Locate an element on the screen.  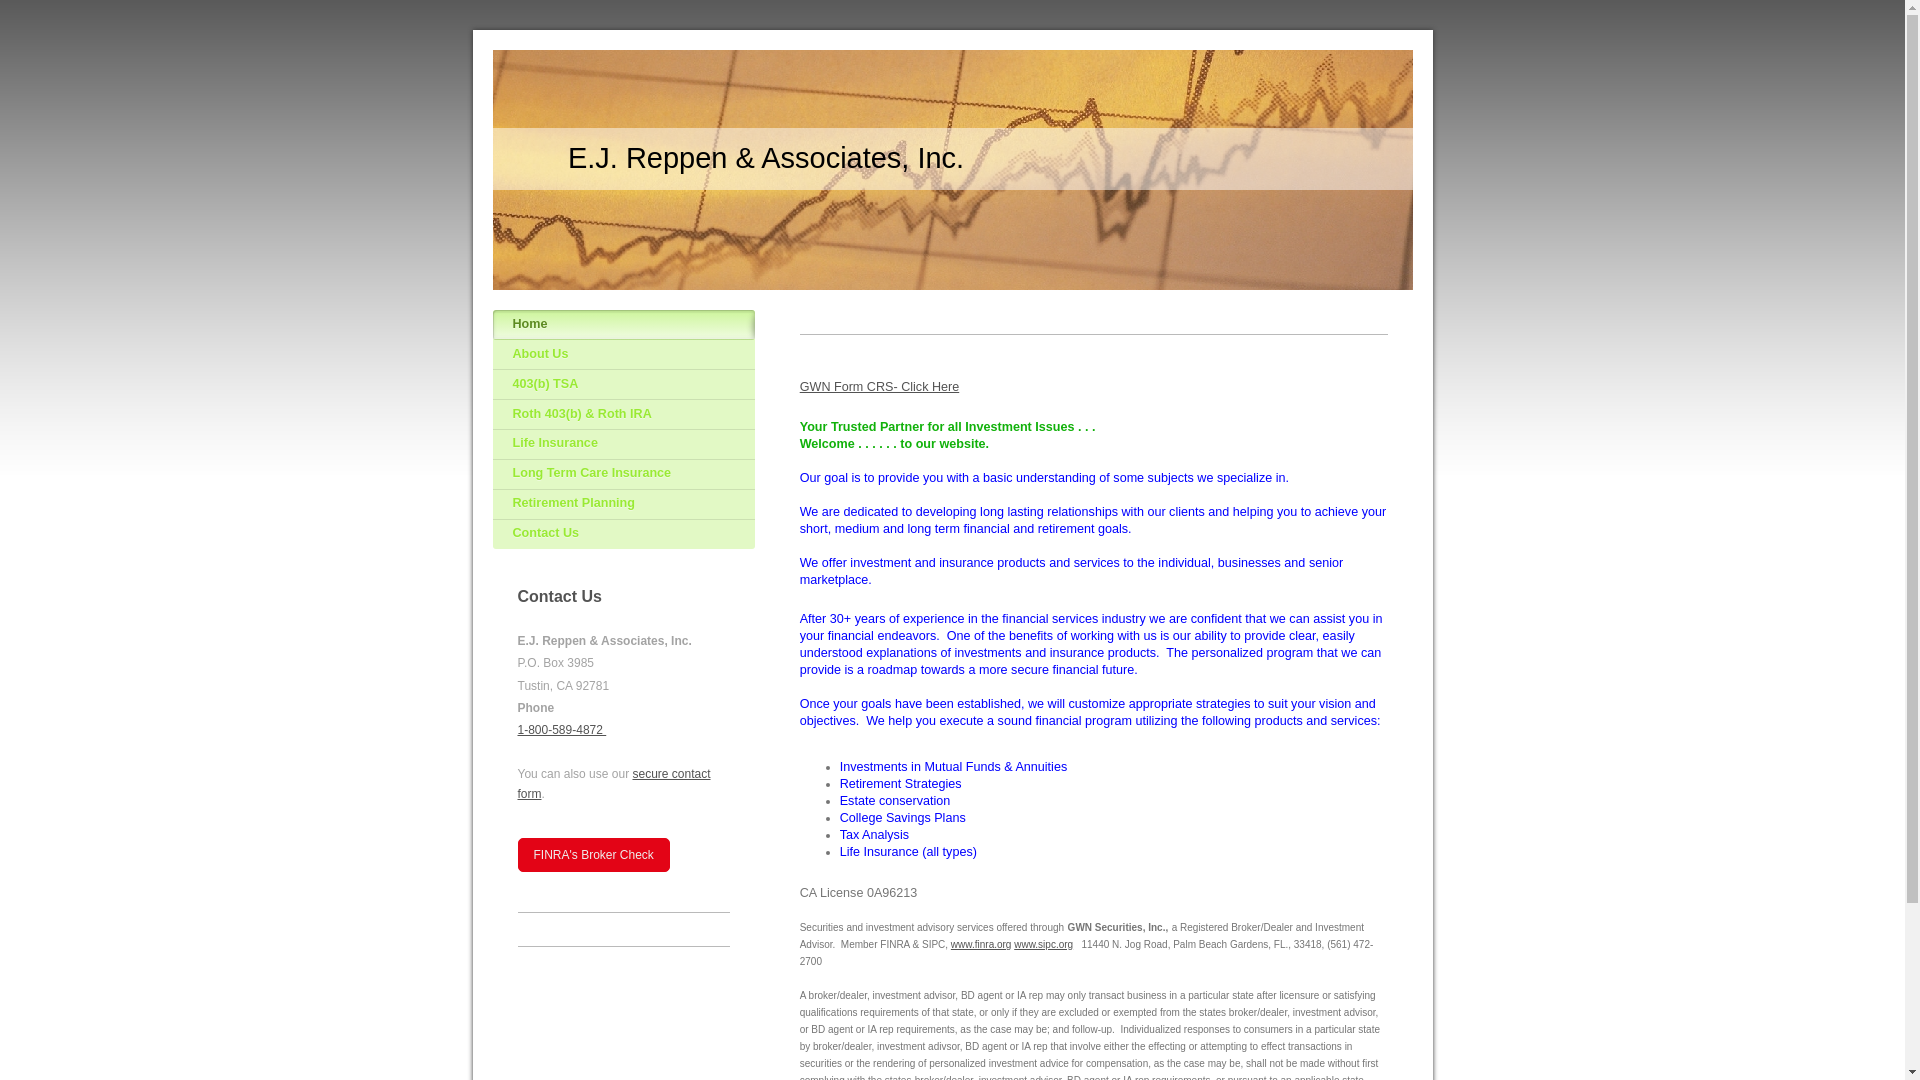
Retirement Planning is located at coordinates (622, 504).